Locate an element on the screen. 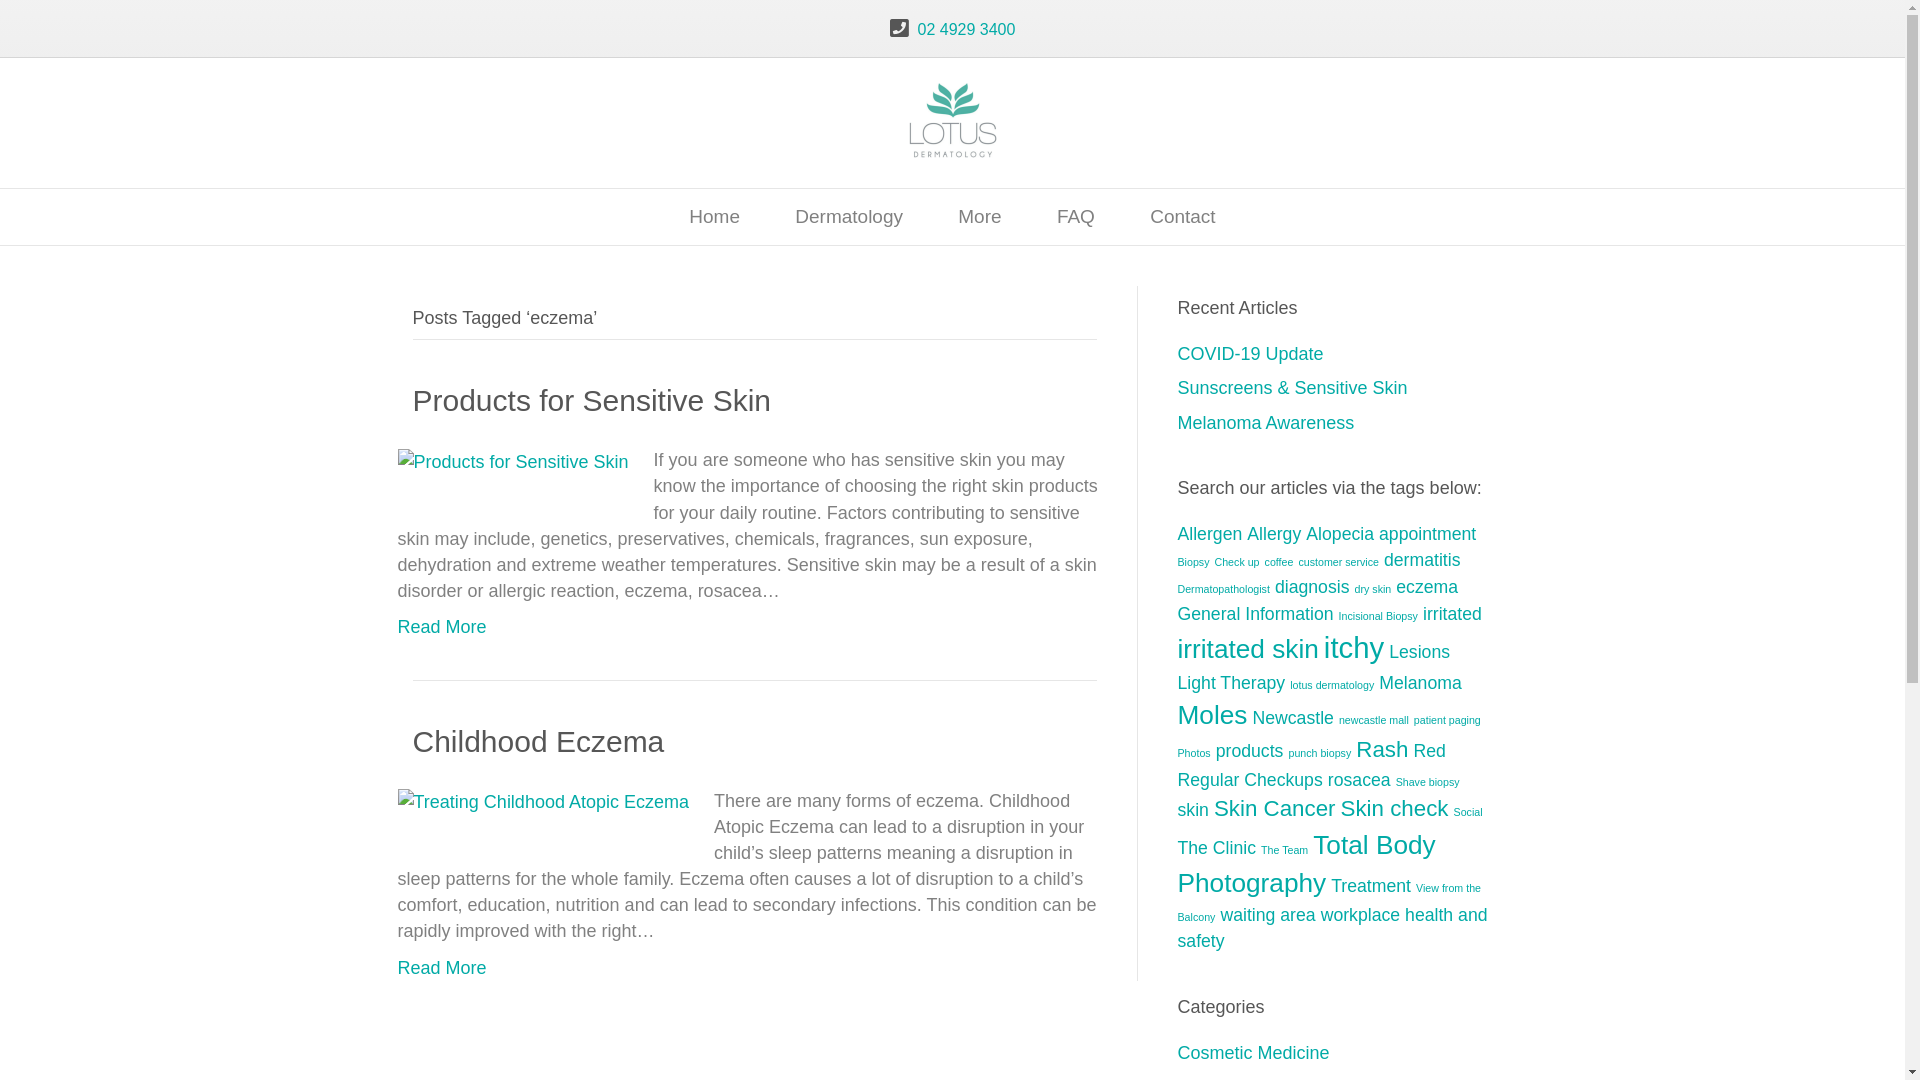 This screenshot has width=1920, height=1080. Rash is located at coordinates (1382, 750).